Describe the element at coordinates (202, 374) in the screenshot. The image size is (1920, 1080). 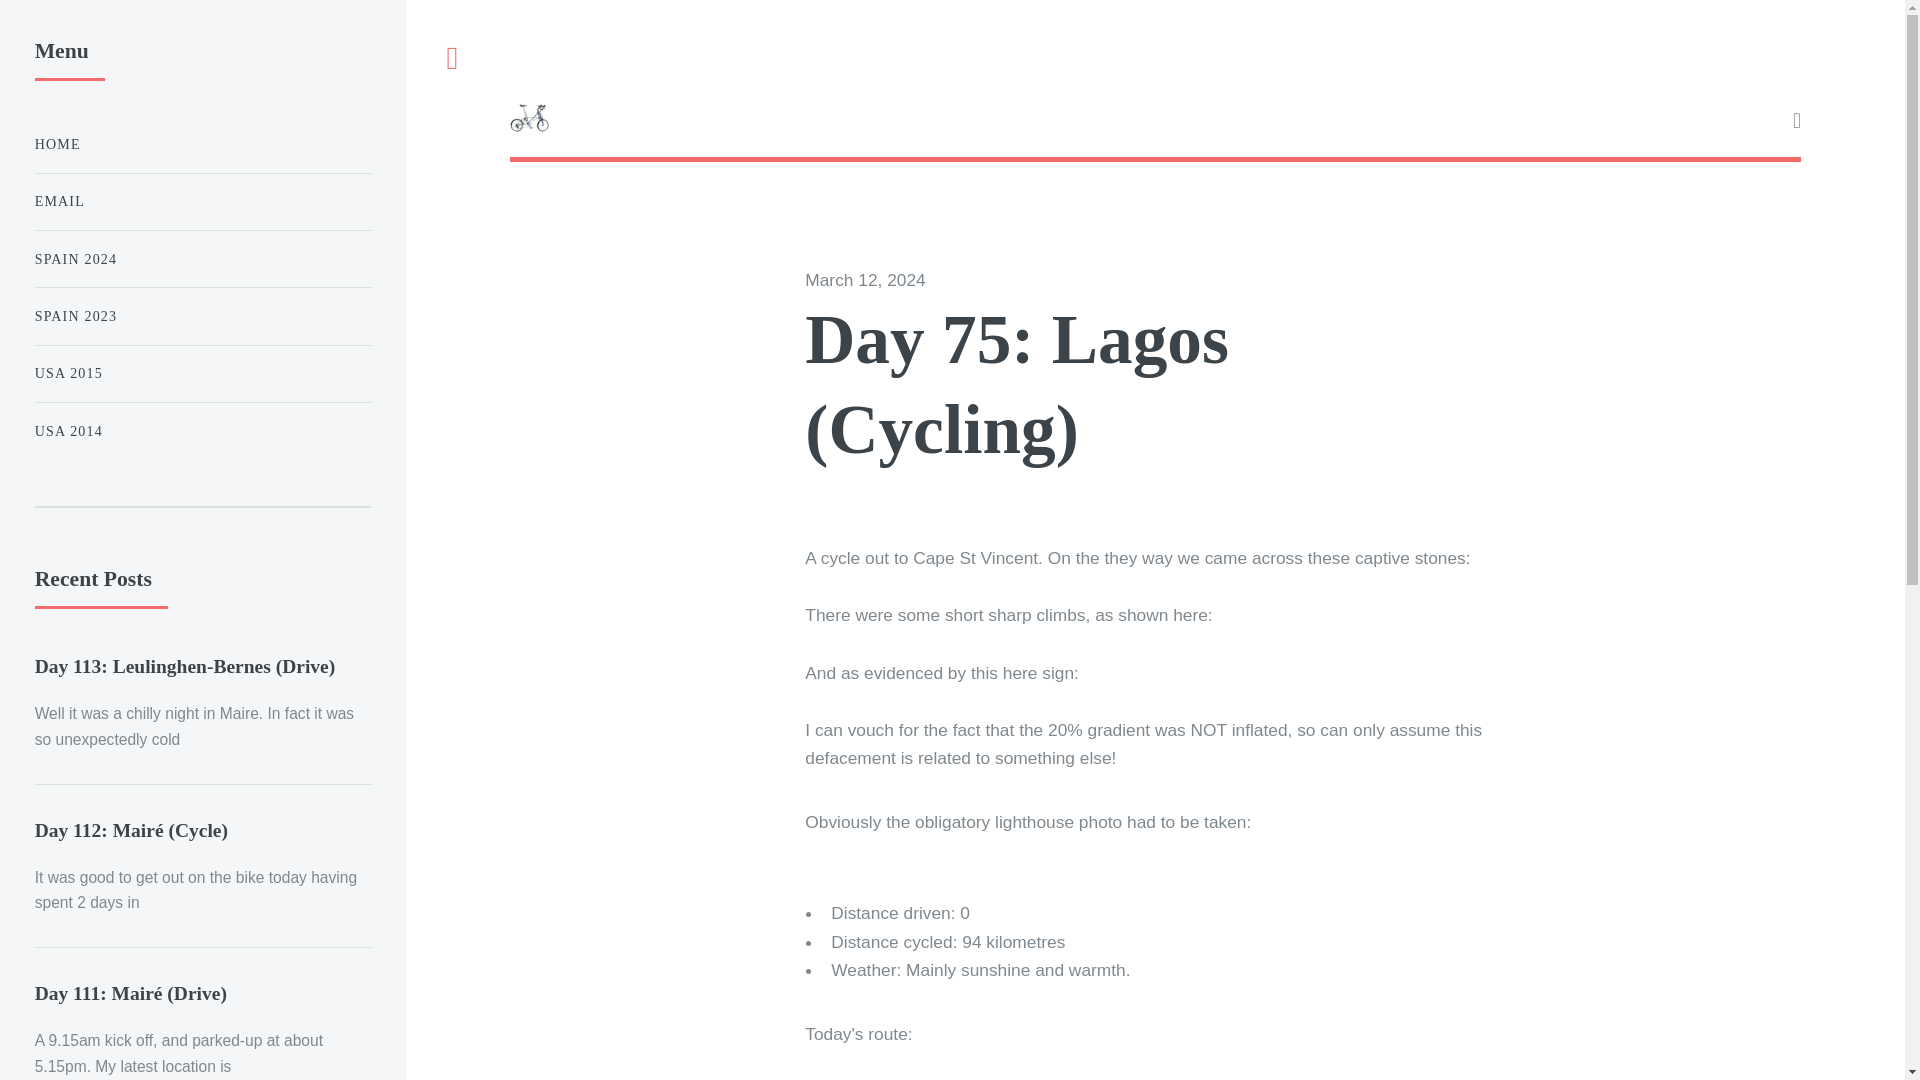
I see `USA 2015` at that location.